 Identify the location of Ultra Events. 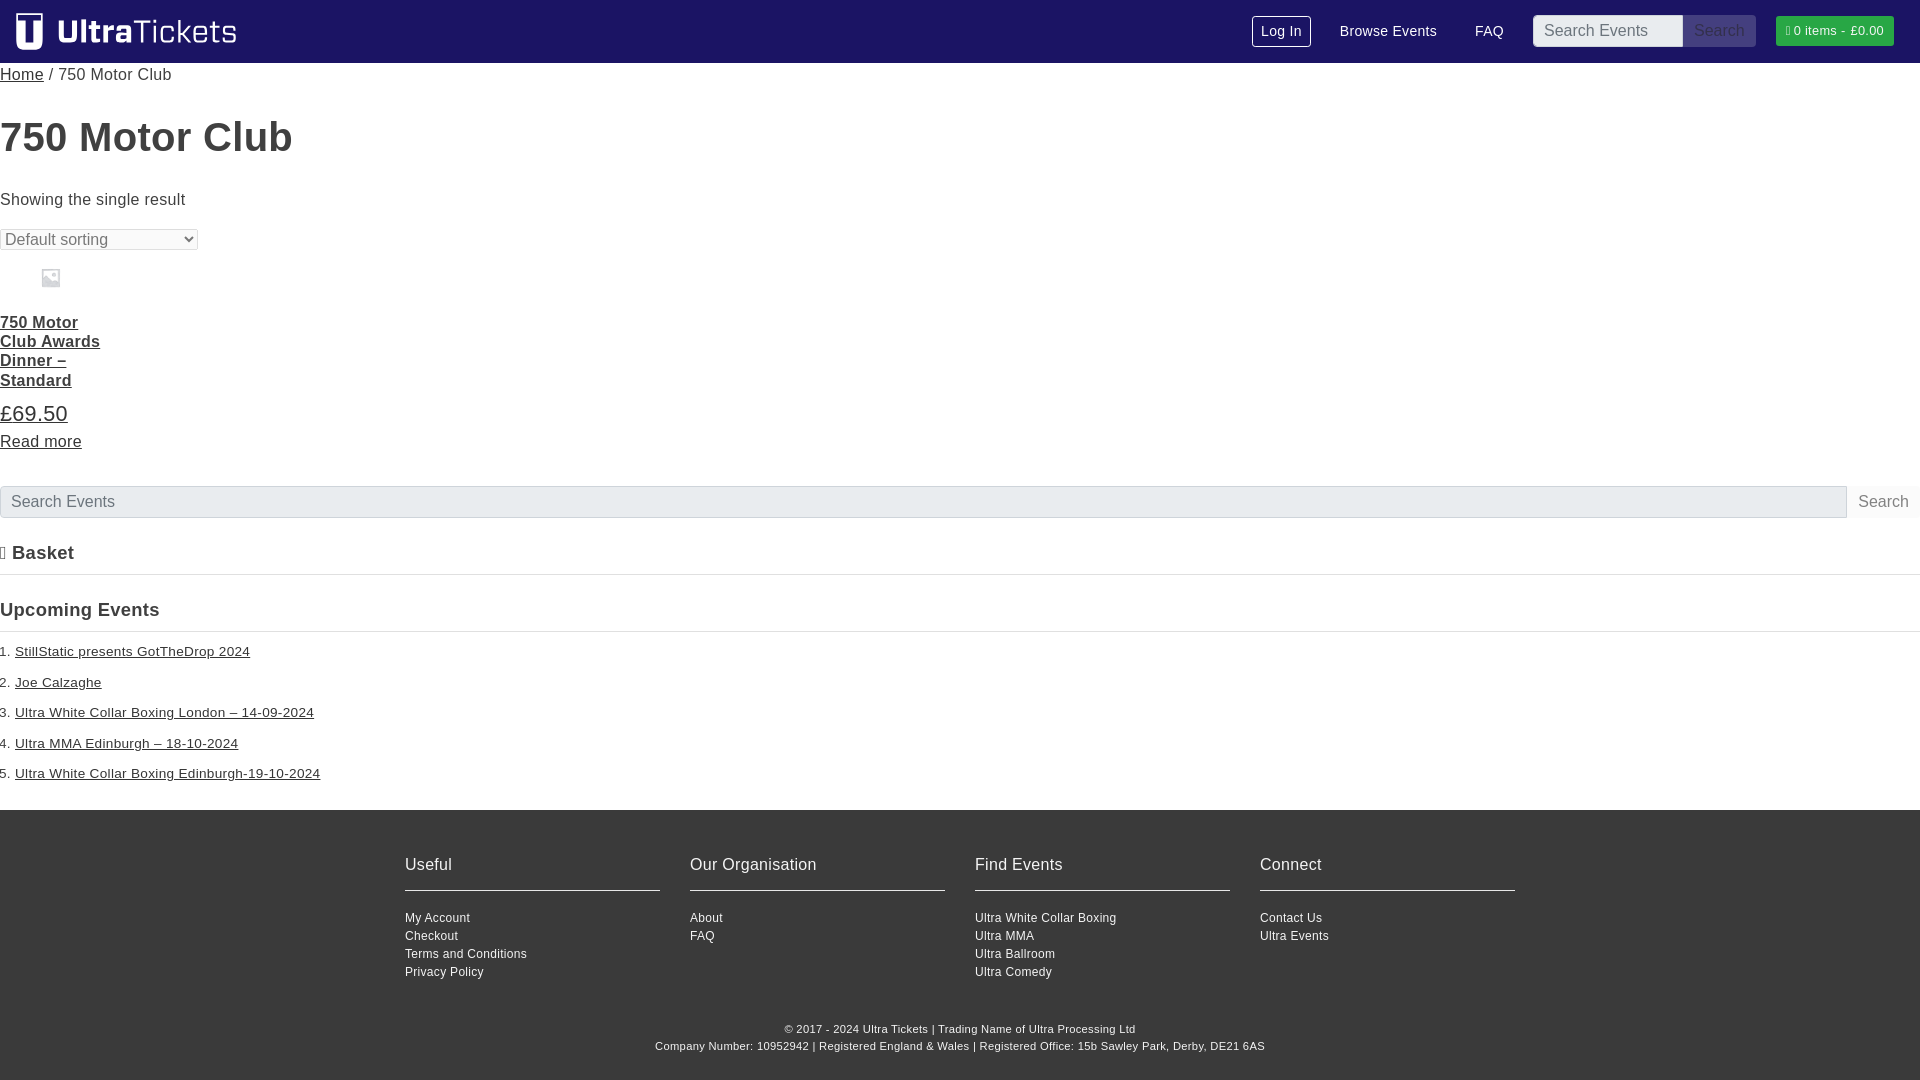
(1294, 935).